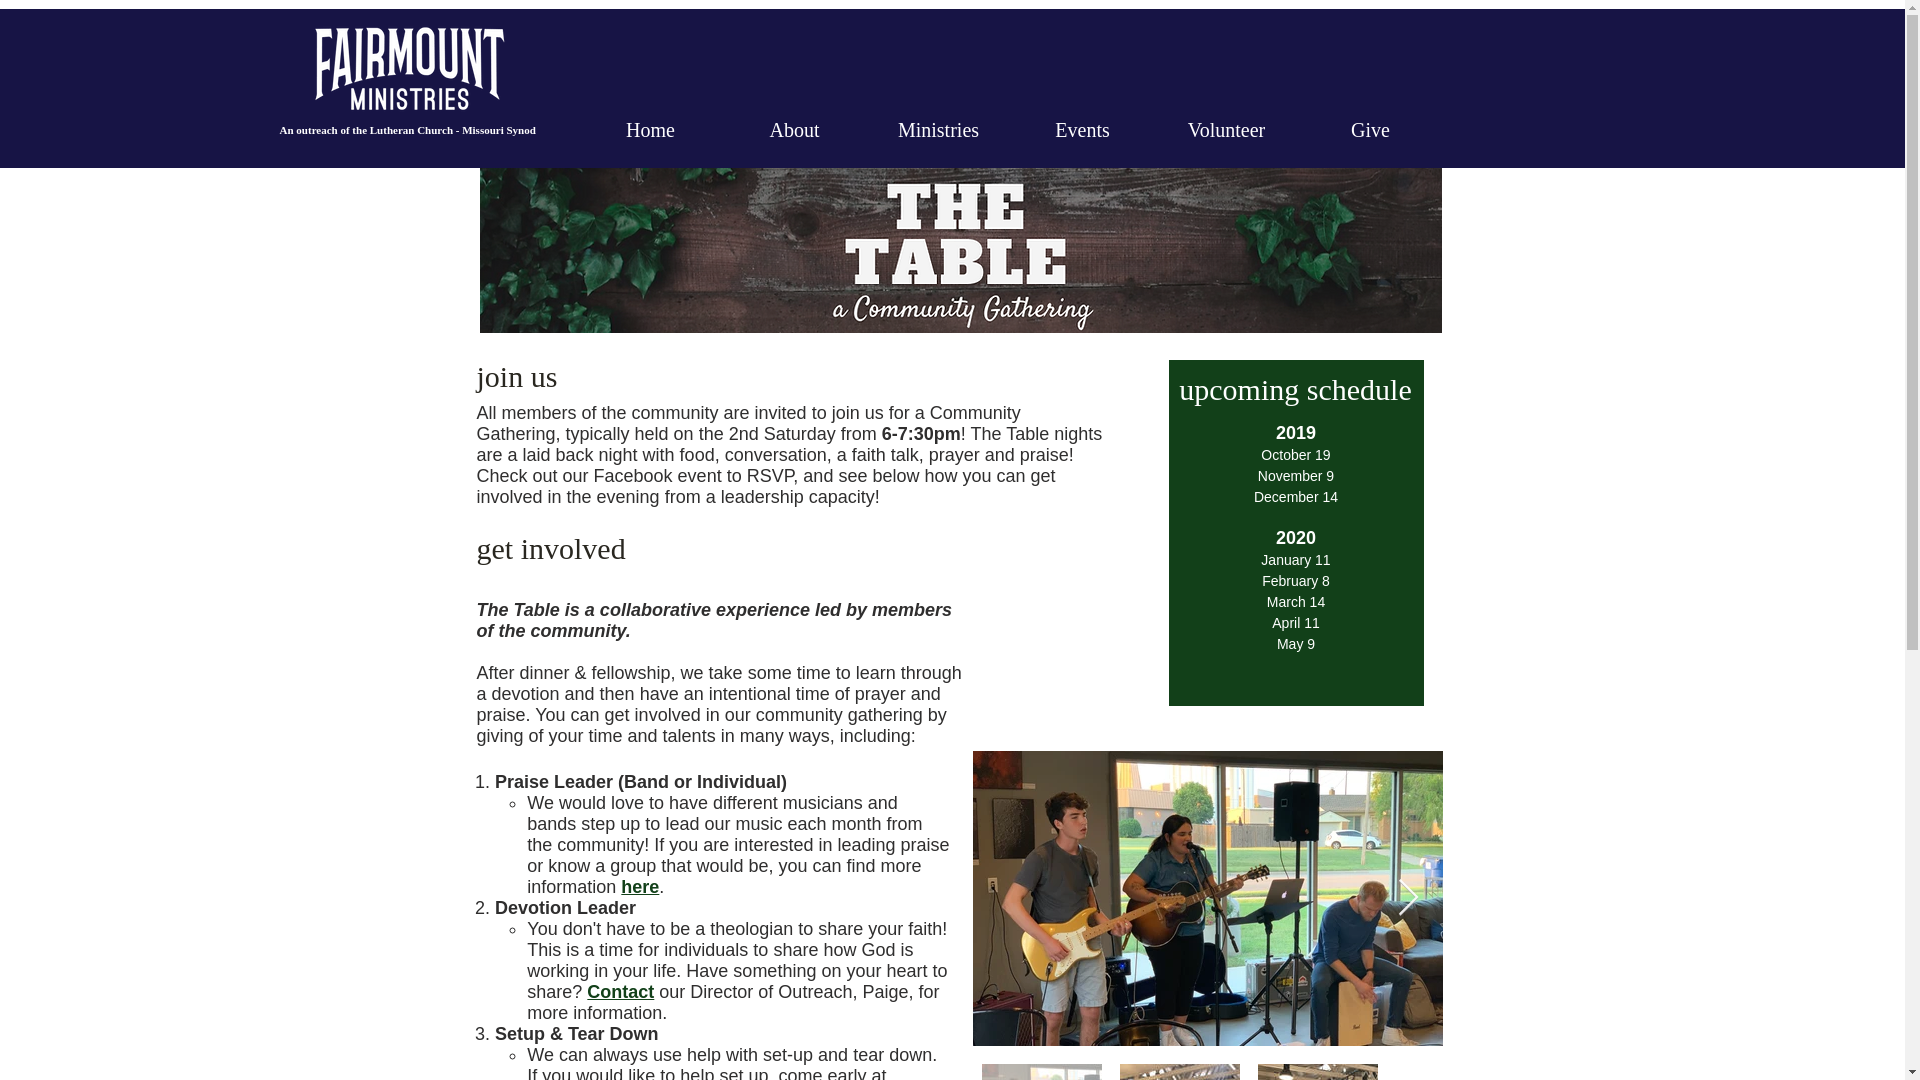  What do you see at coordinates (620, 992) in the screenshot?
I see `Contact` at bounding box center [620, 992].